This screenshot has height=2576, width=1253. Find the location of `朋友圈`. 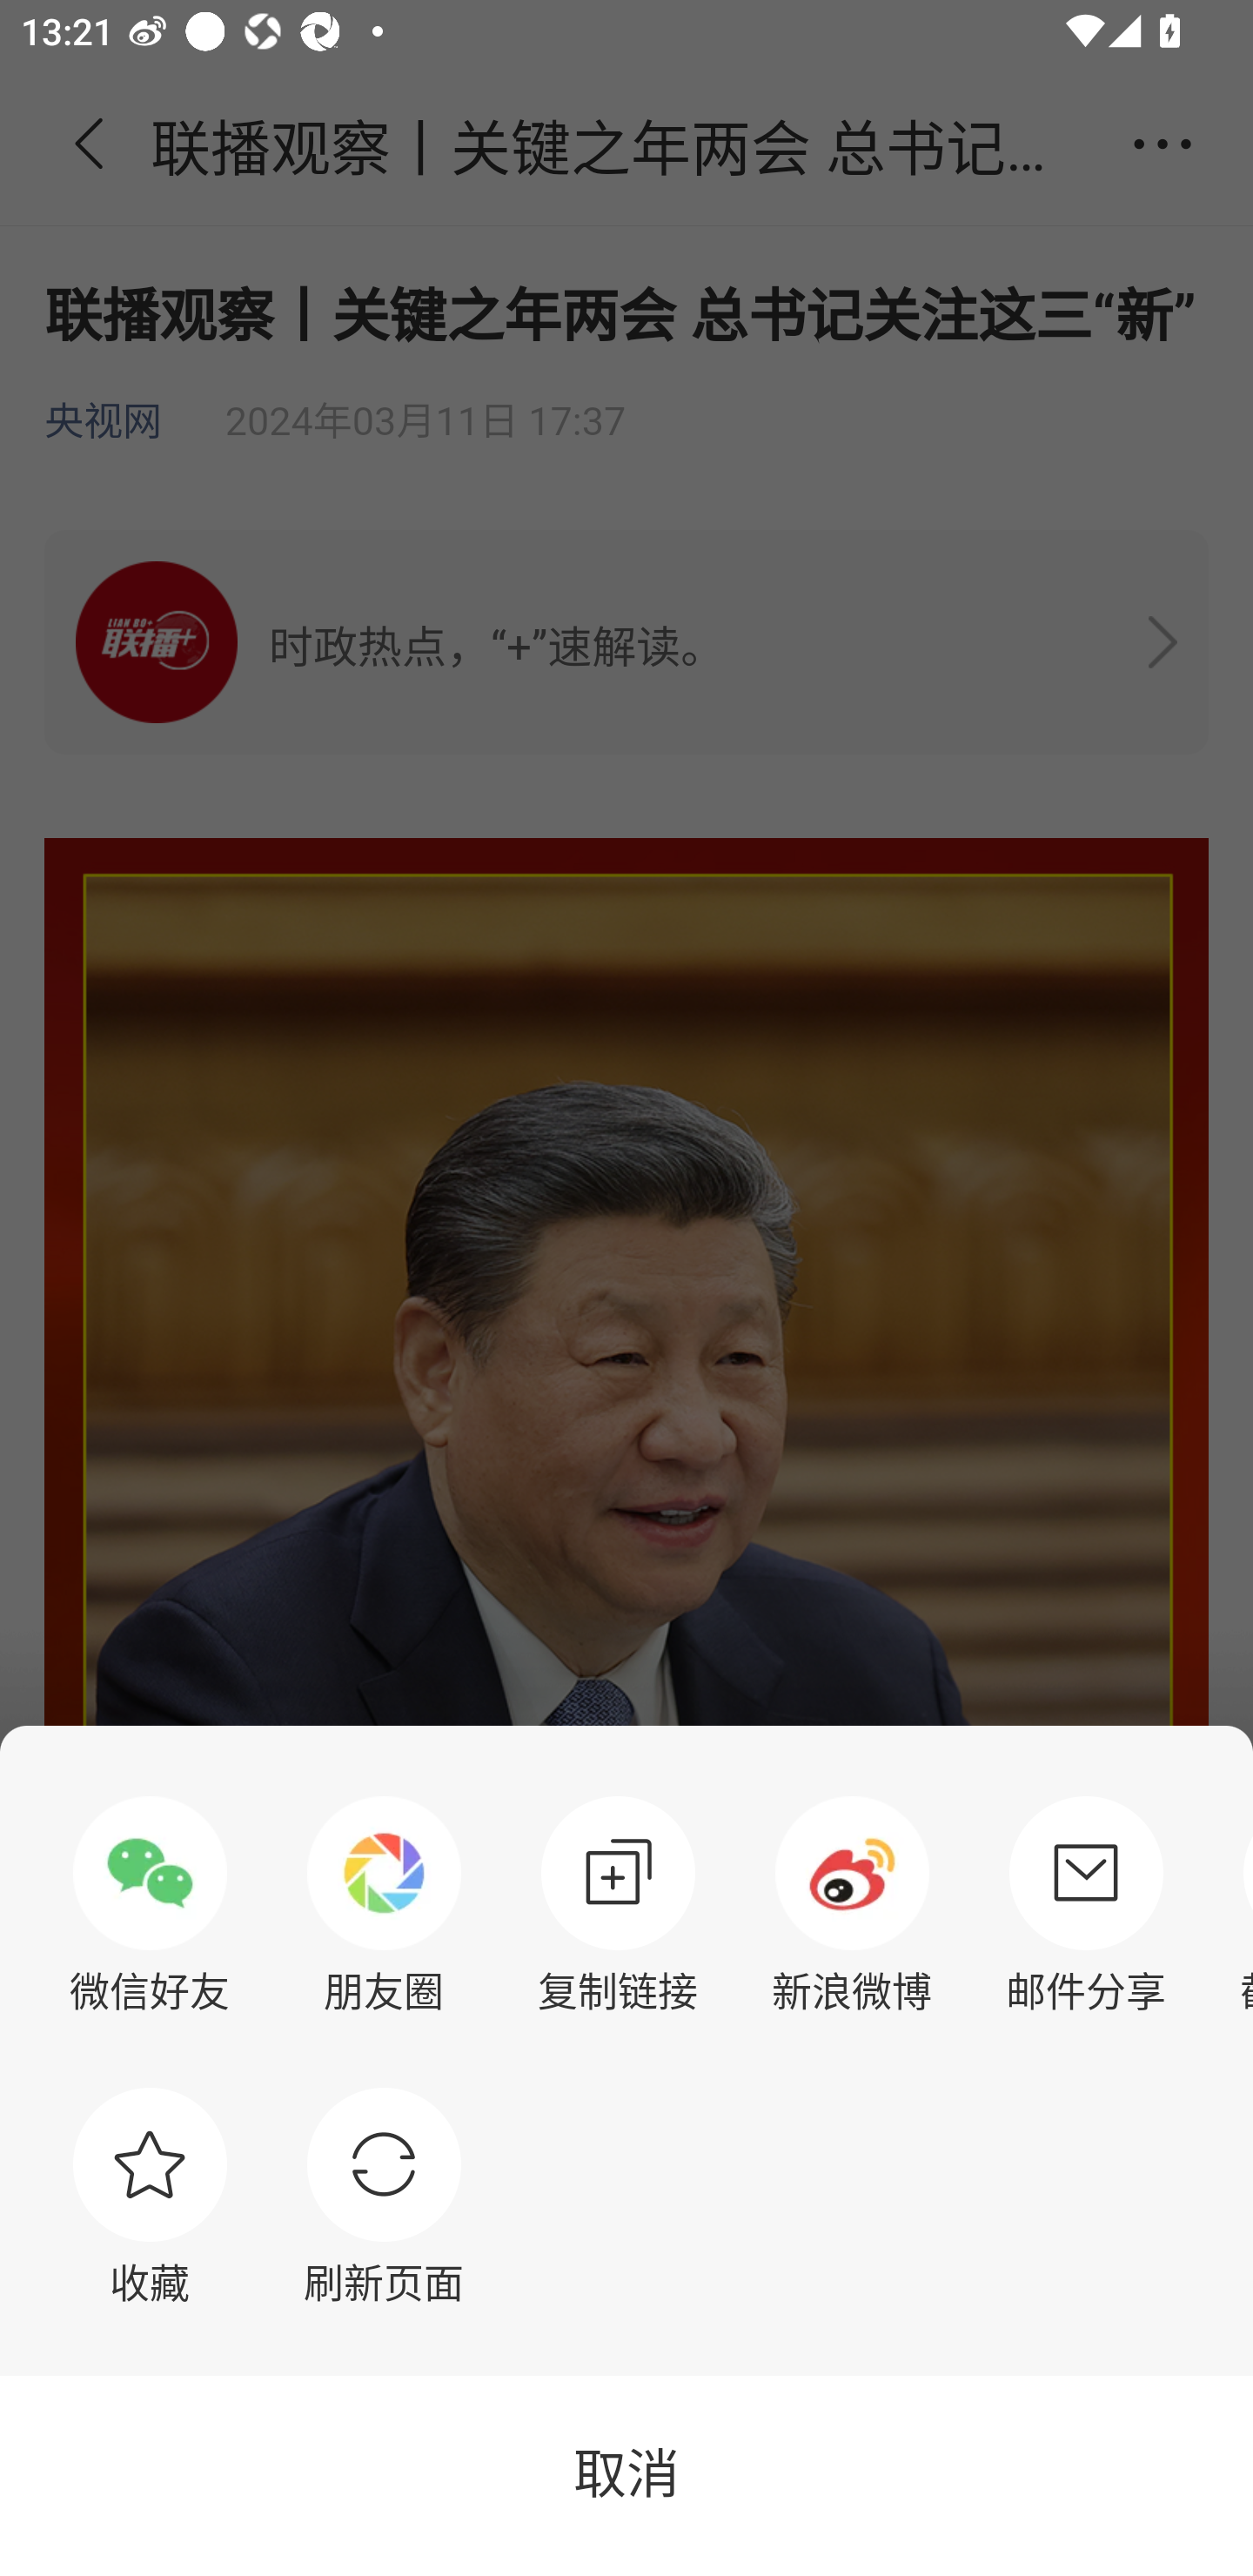

朋友圈 is located at coordinates (384, 1906).